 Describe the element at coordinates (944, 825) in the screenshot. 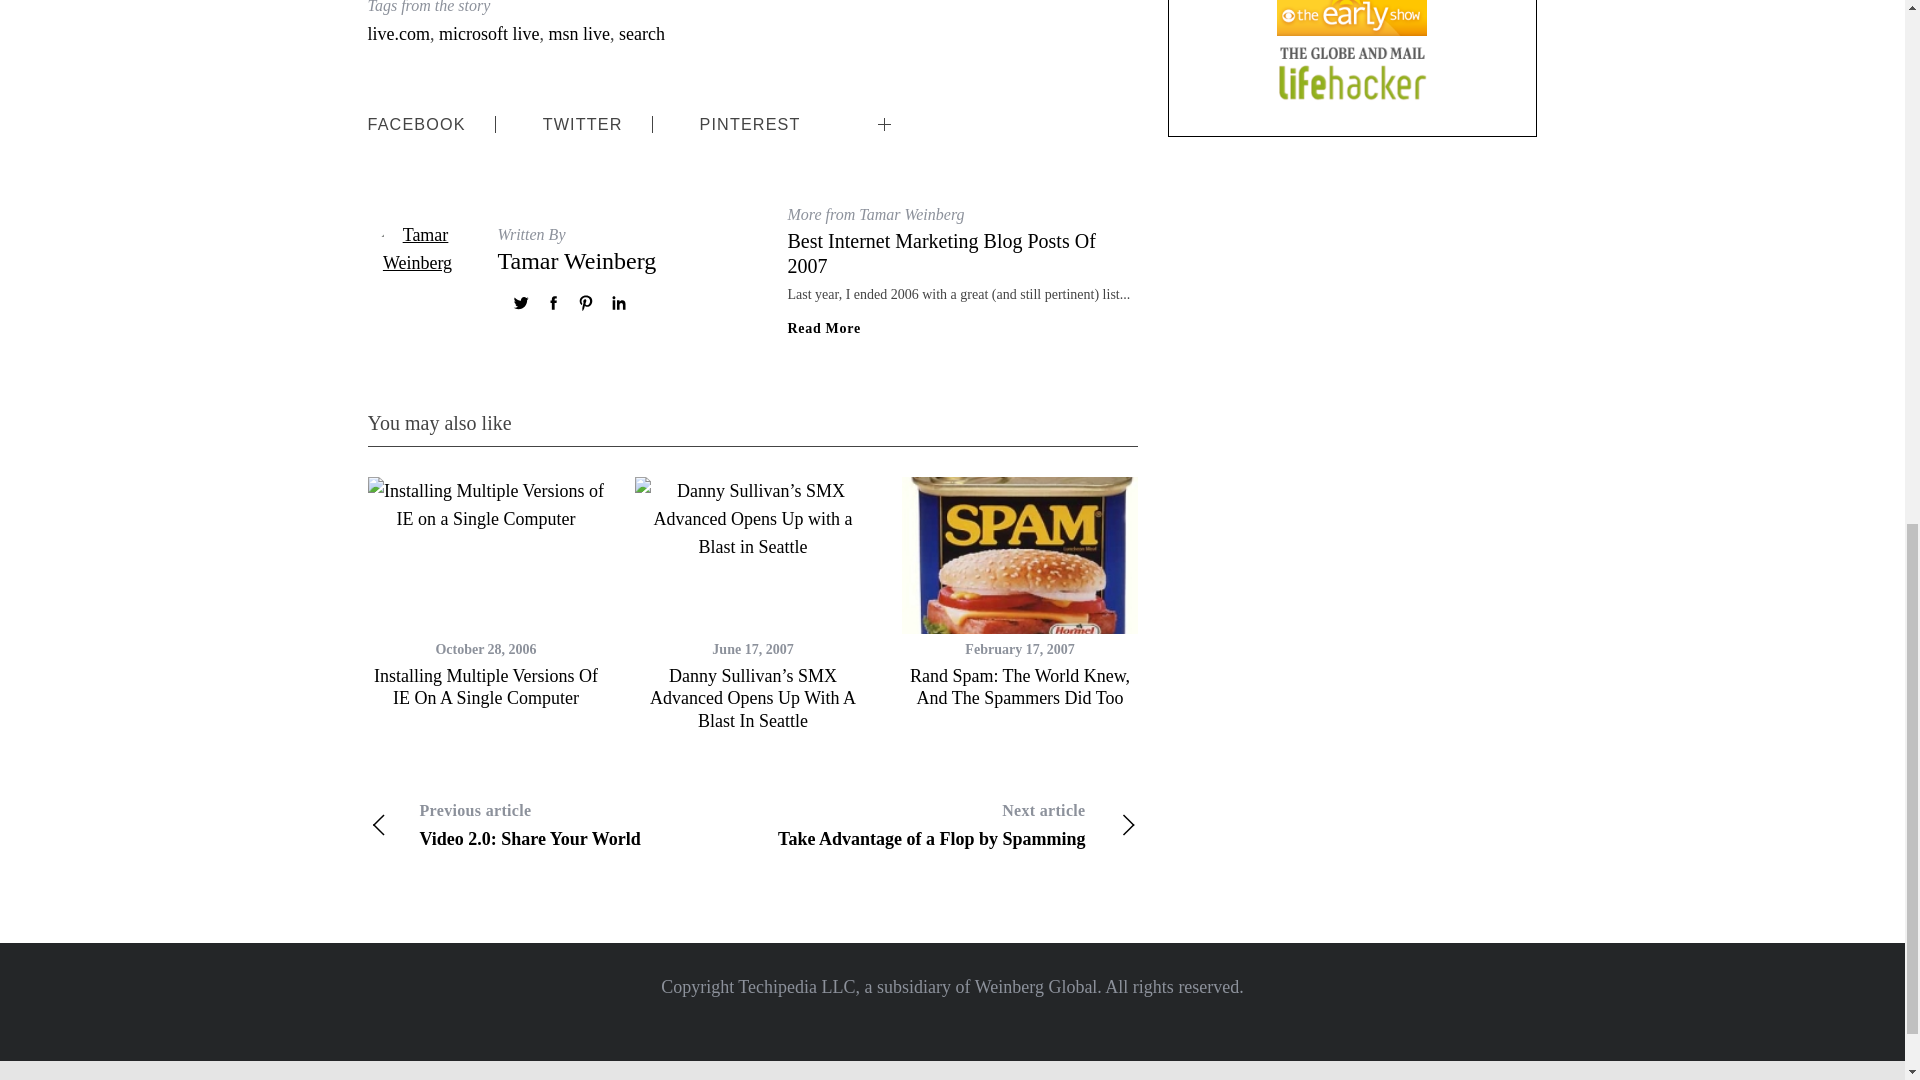

I see `FACEBOOK` at that location.